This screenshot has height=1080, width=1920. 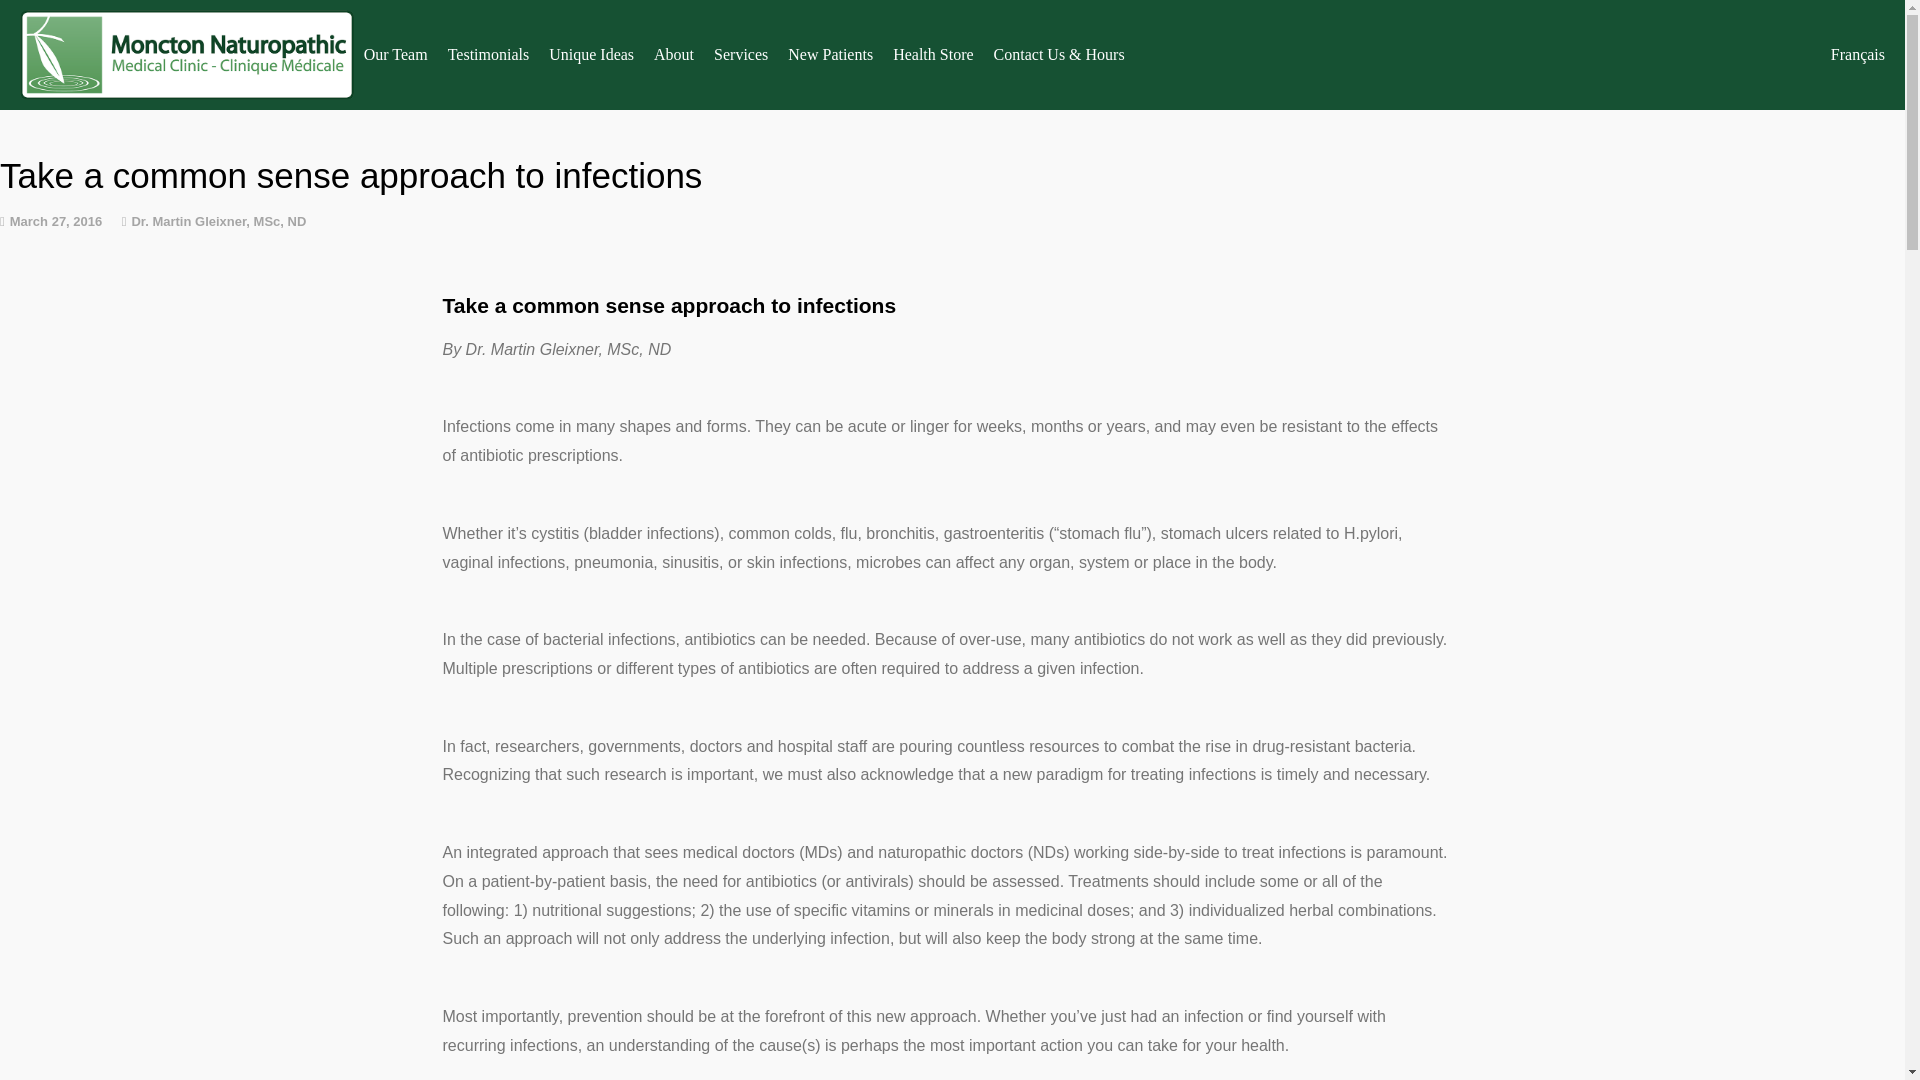 What do you see at coordinates (591, 54) in the screenshot?
I see `Unique Ideas` at bounding box center [591, 54].